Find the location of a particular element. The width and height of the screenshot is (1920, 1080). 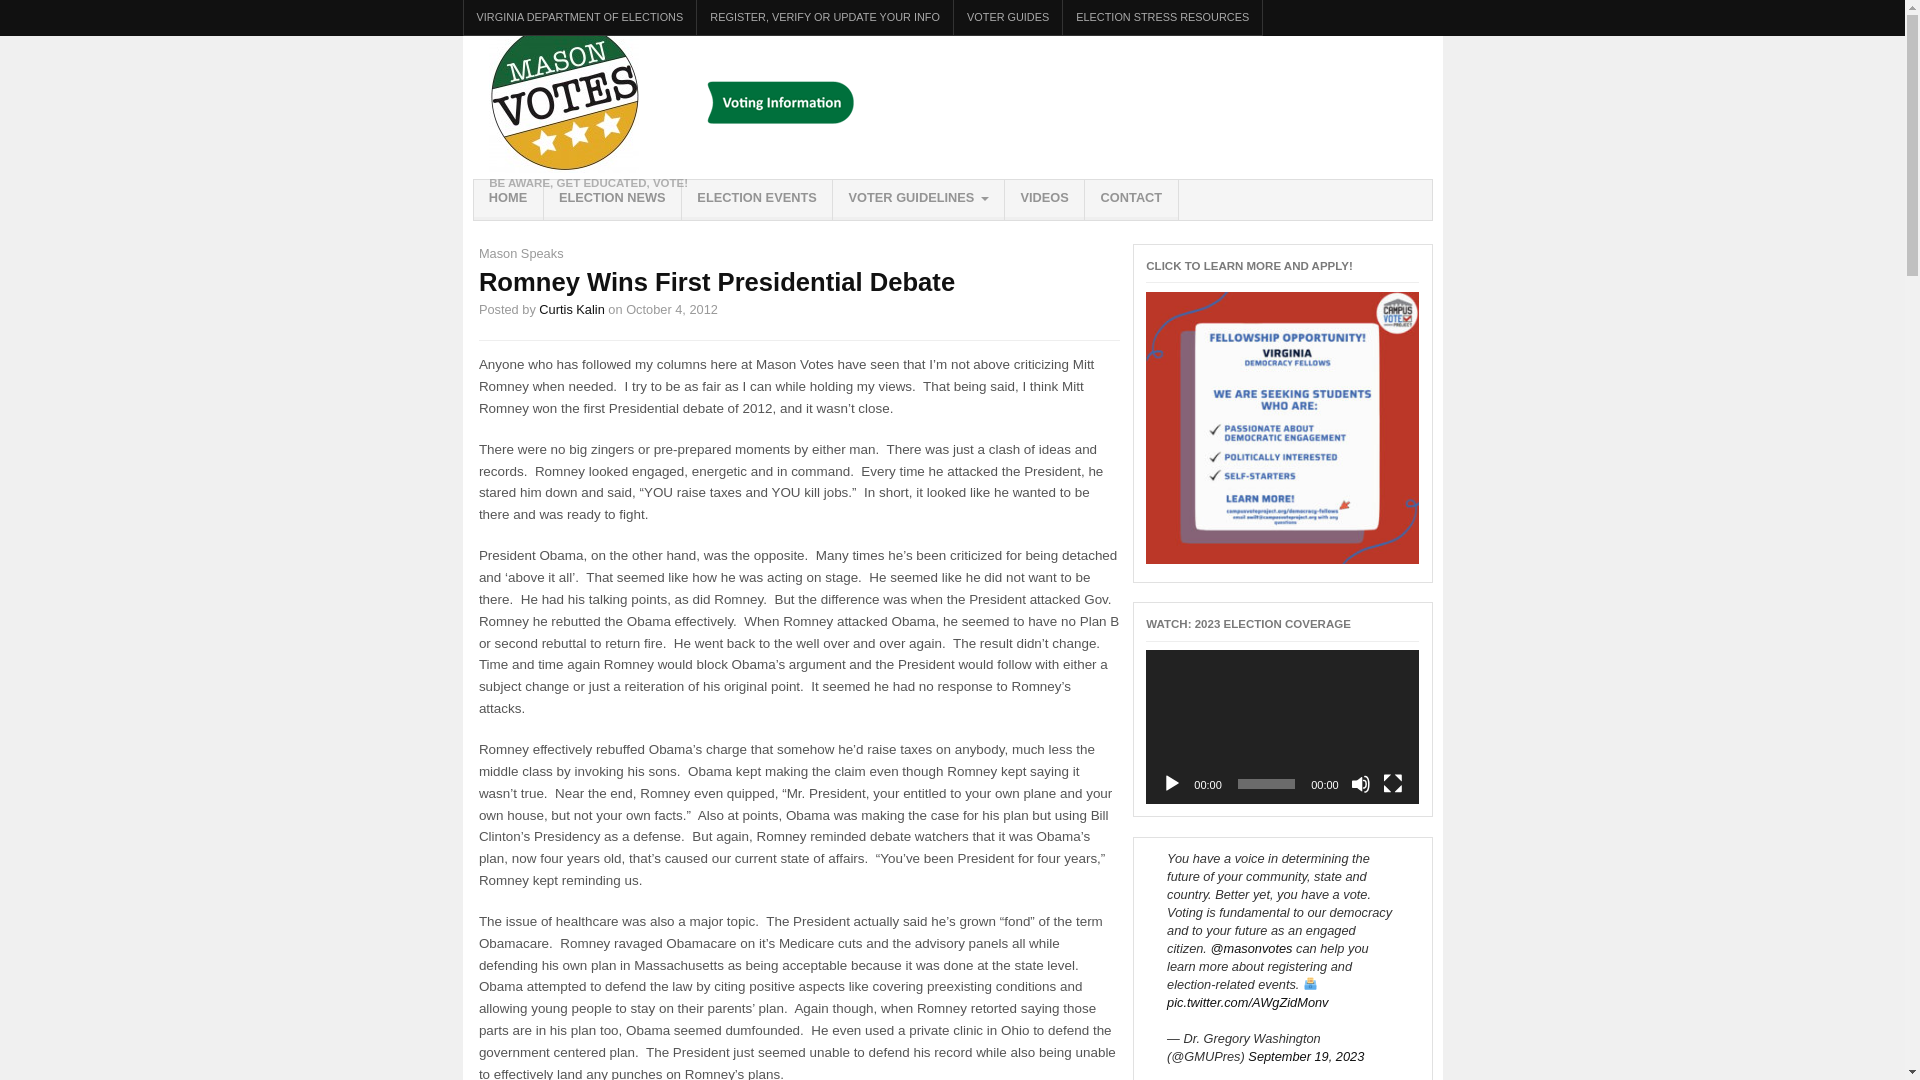

VIRGINIA DEPARTMENT OF ELECTIONS is located at coordinates (580, 17).